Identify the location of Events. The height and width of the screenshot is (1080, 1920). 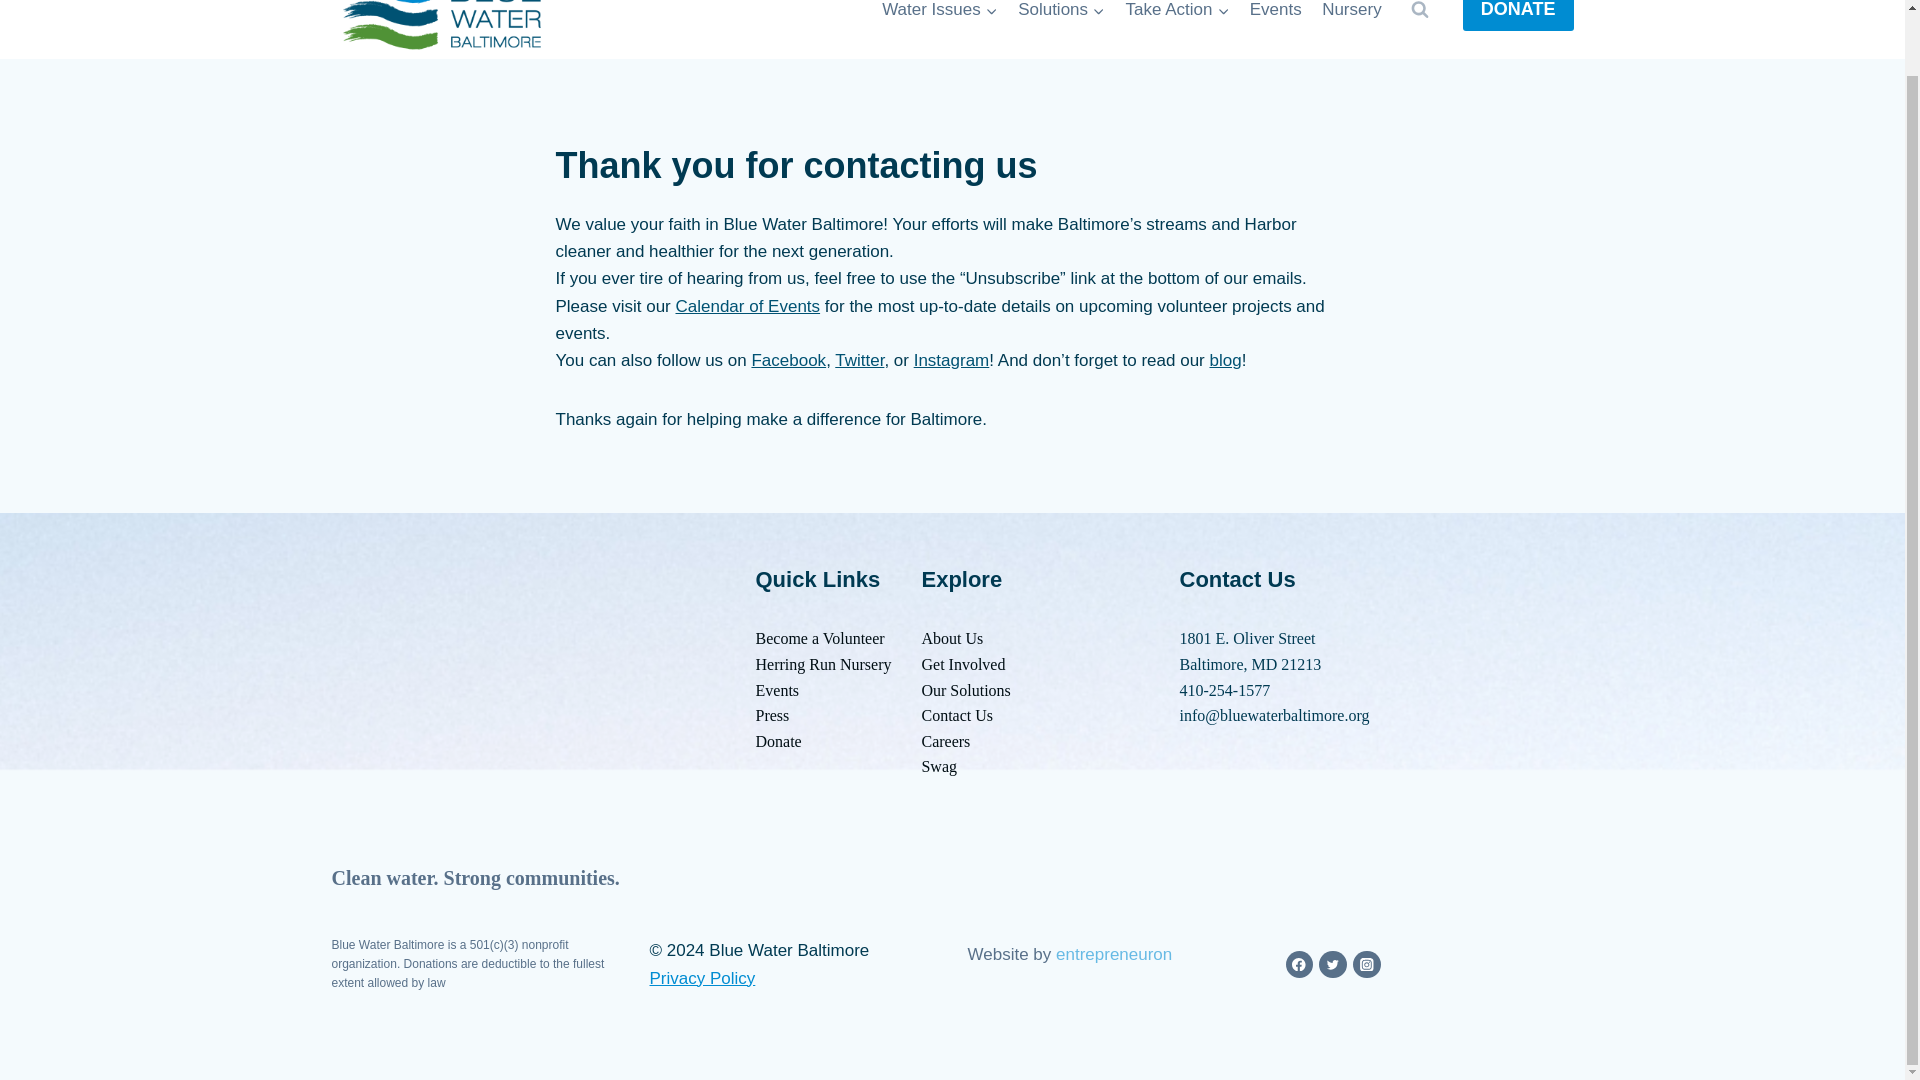
(778, 690).